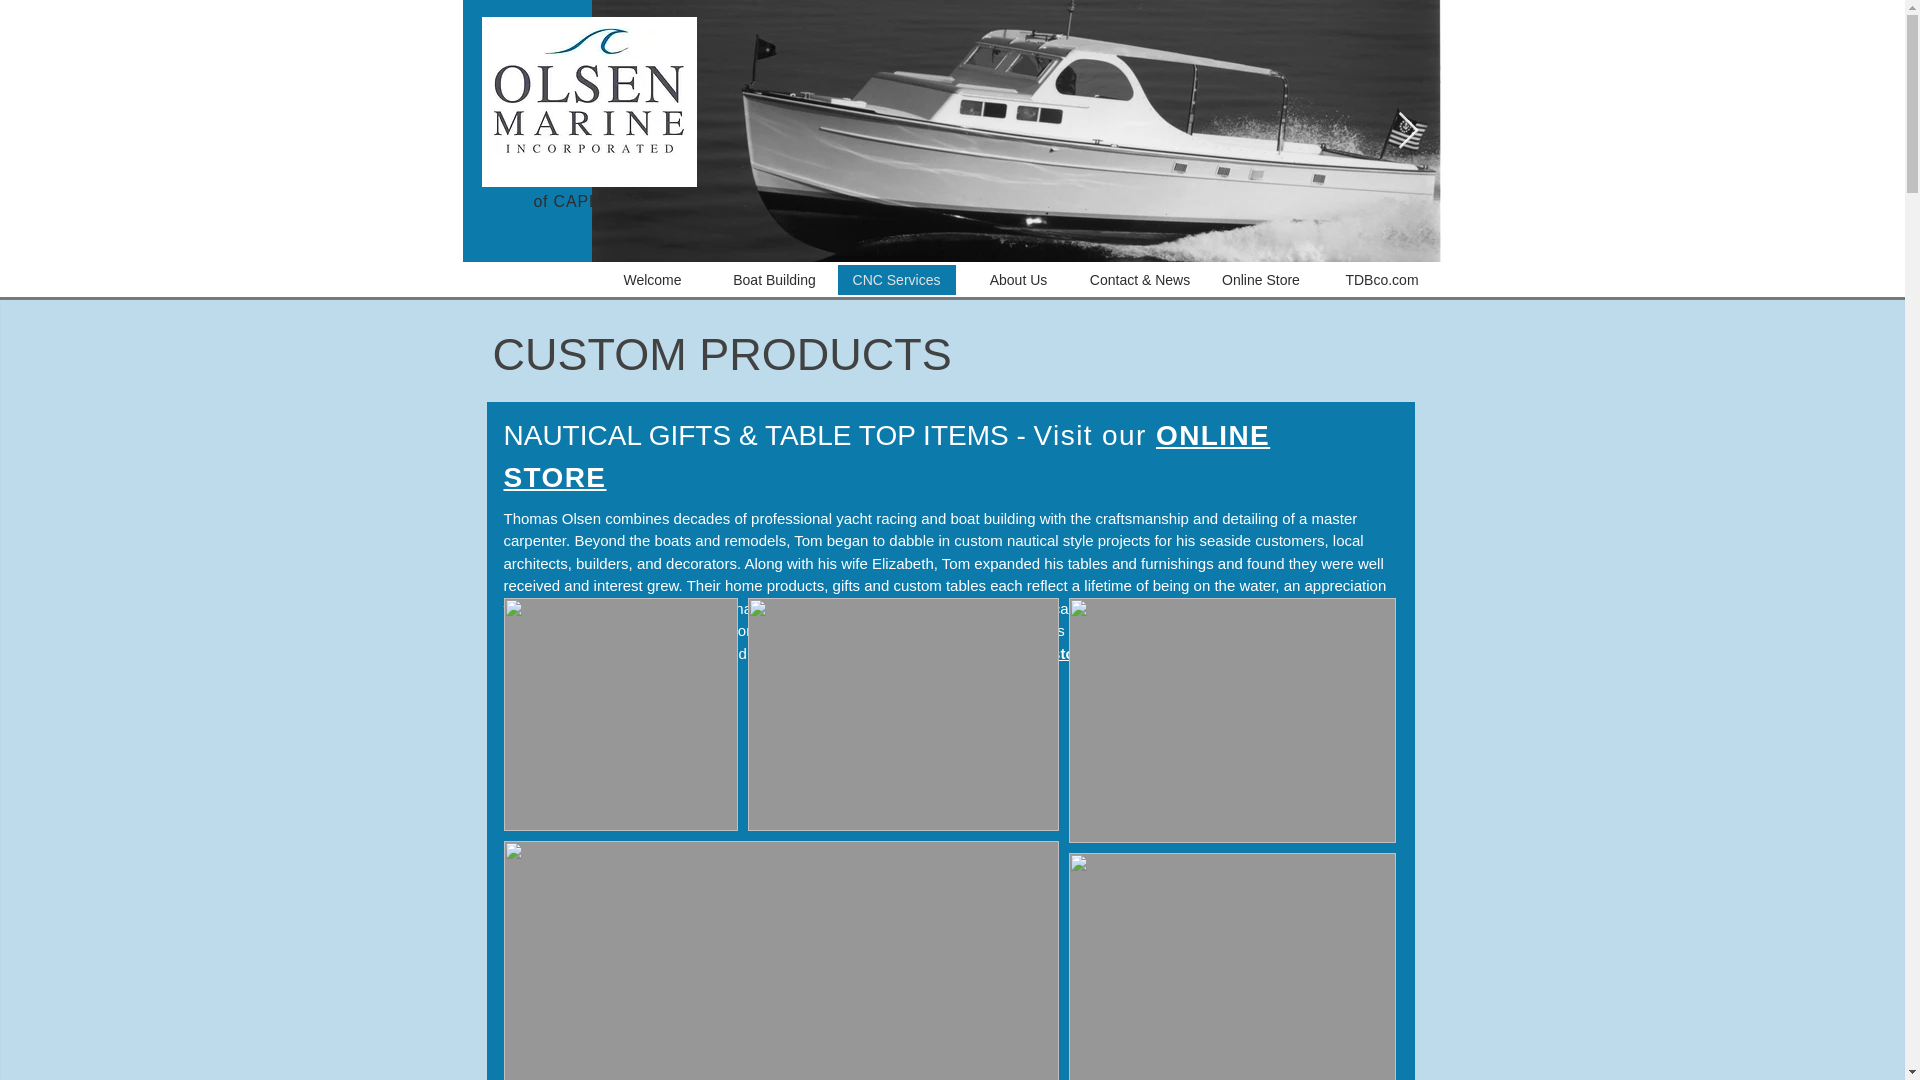 The height and width of the screenshot is (1080, 1920). I want to click on Online Store, so click(1260, 279).